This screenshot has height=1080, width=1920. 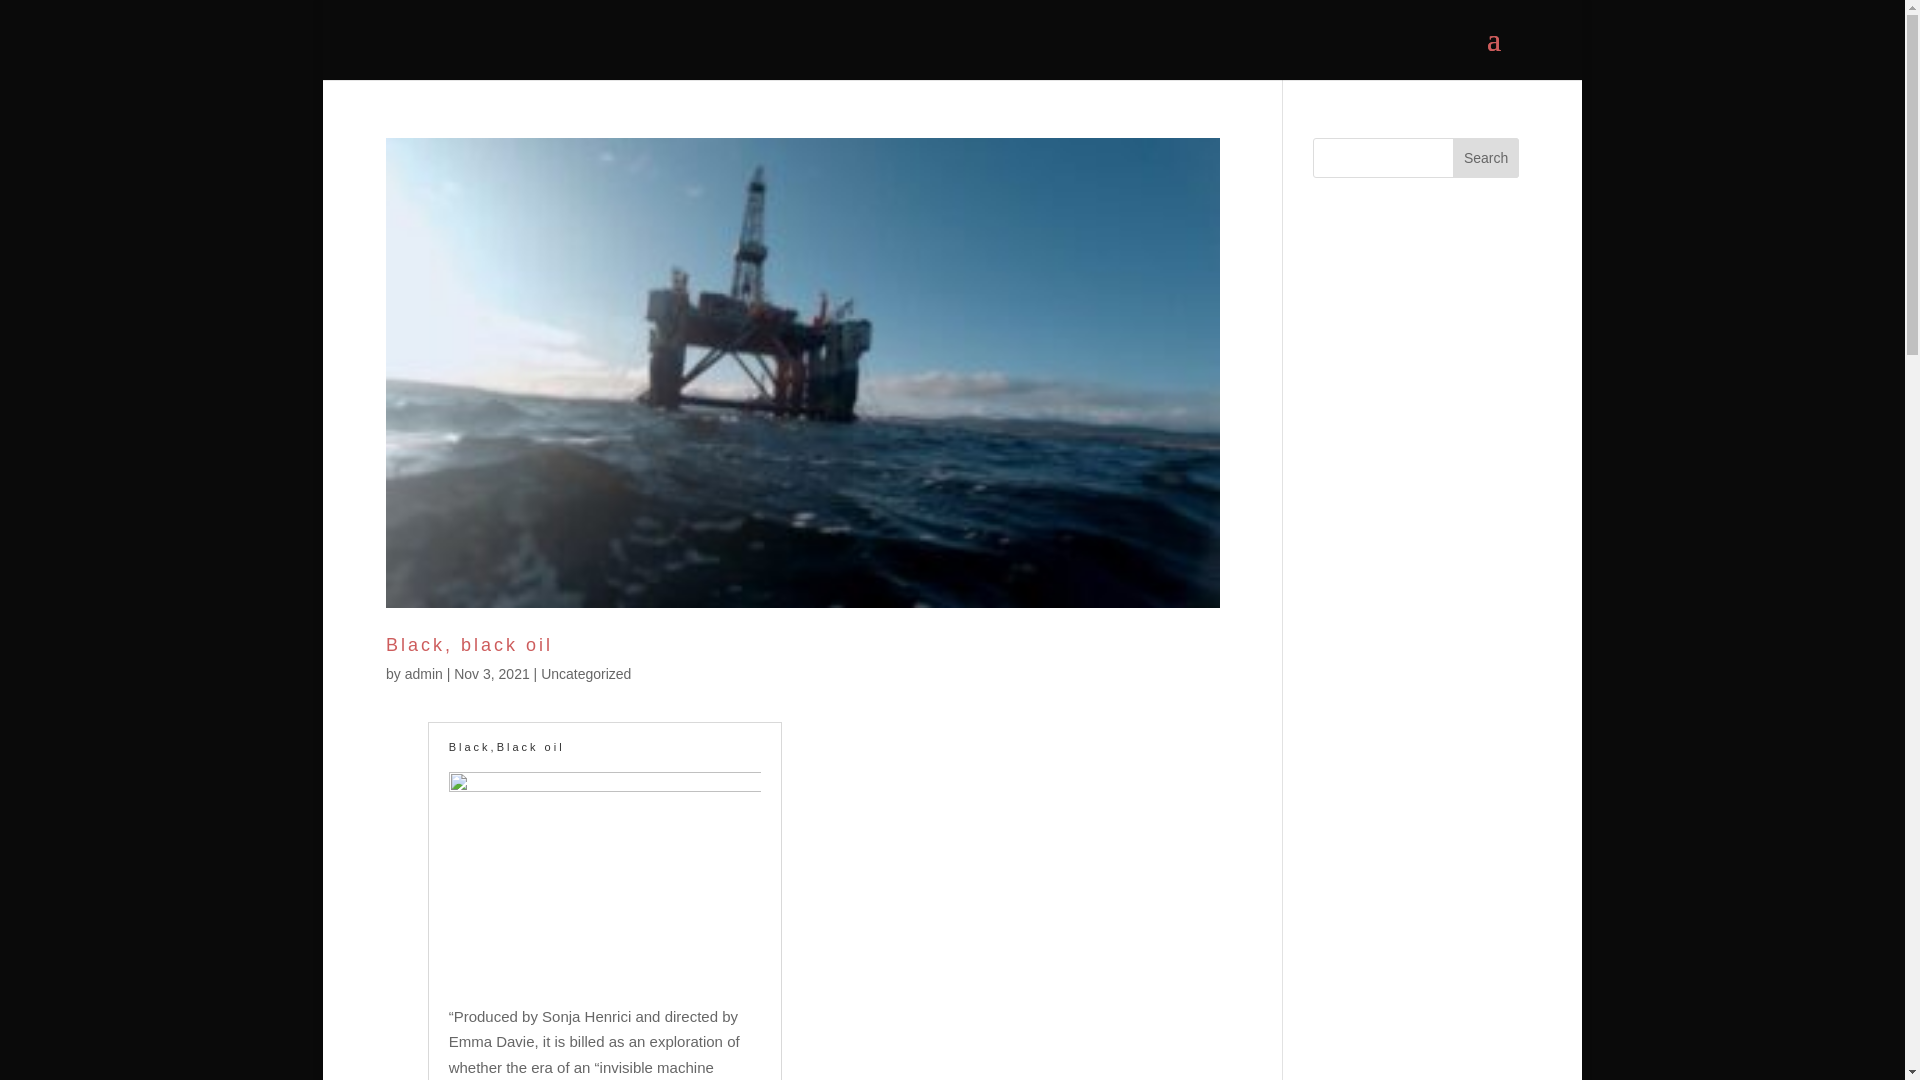 I want to click on Uncategorized, so click(x=586, y=674).